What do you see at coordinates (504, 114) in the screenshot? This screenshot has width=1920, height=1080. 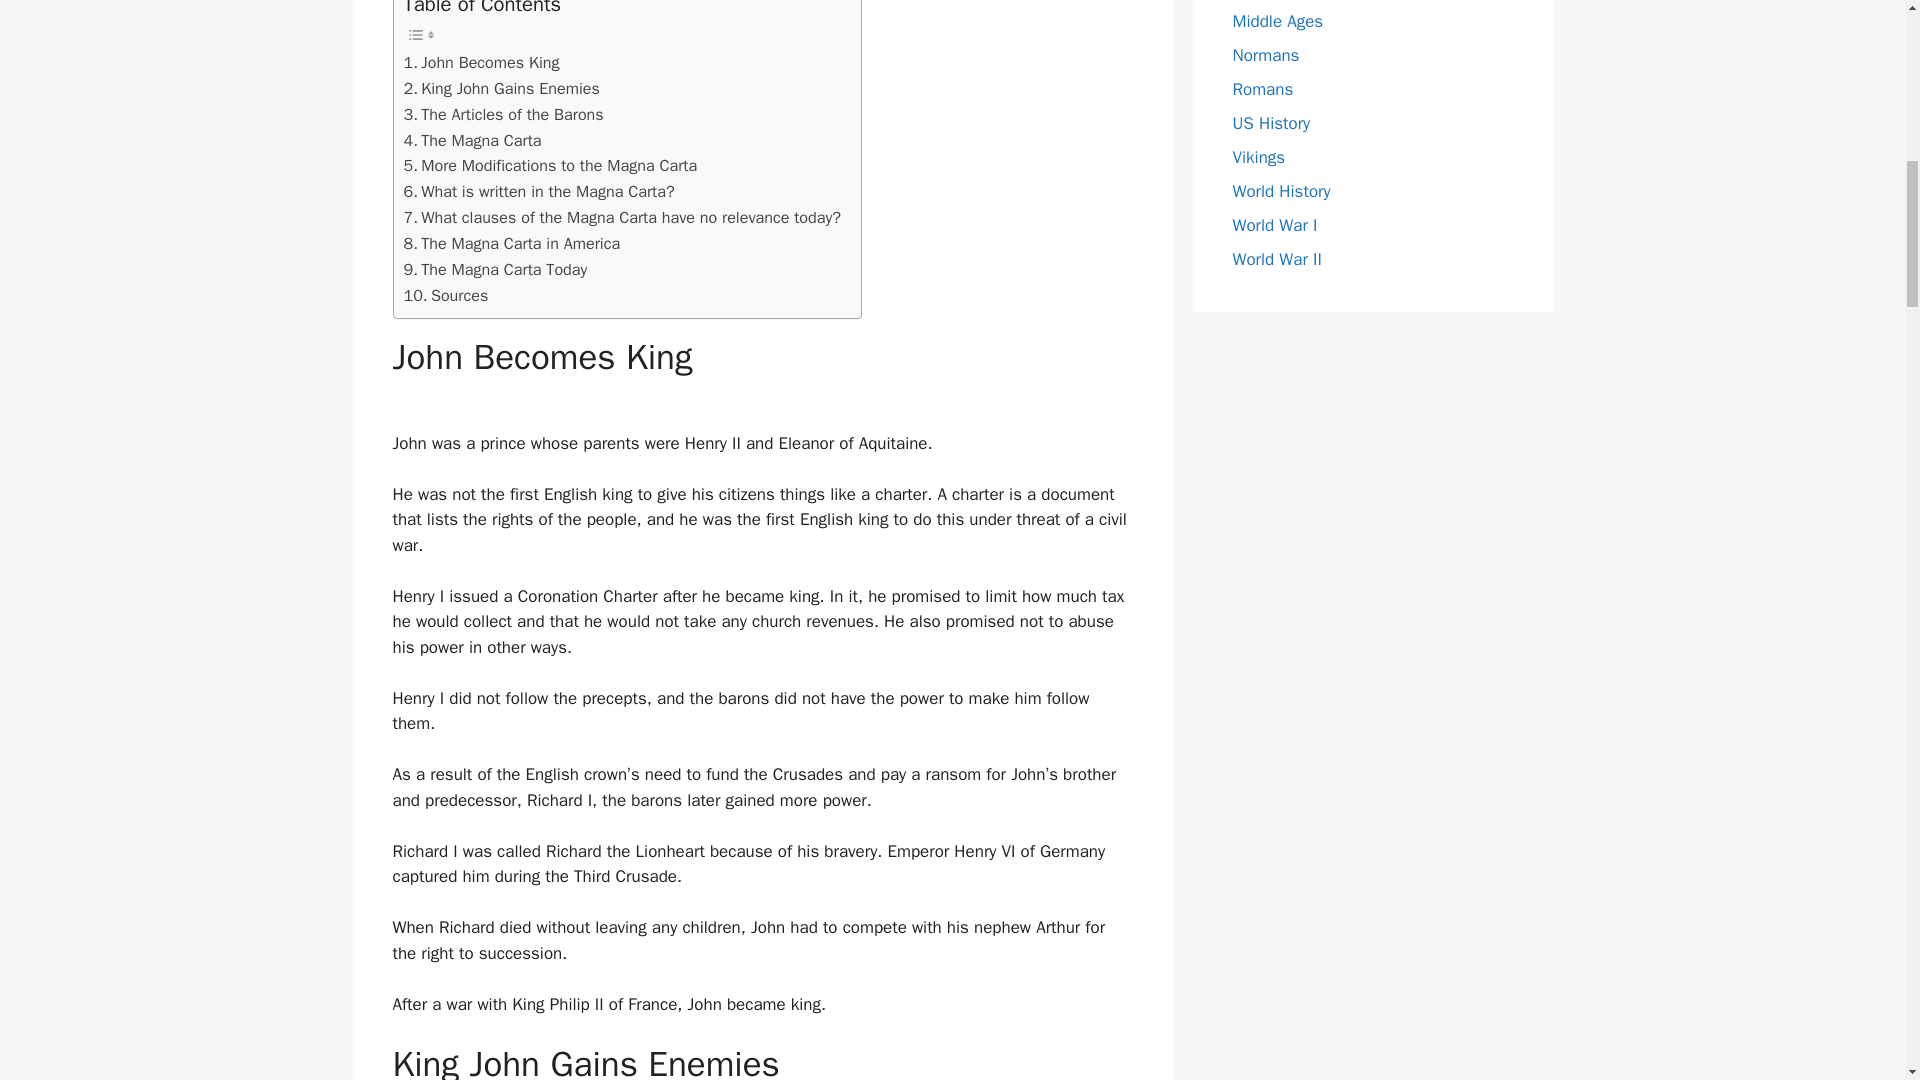 I see `The Articles of the Barons` at bounding box center [504, 114].